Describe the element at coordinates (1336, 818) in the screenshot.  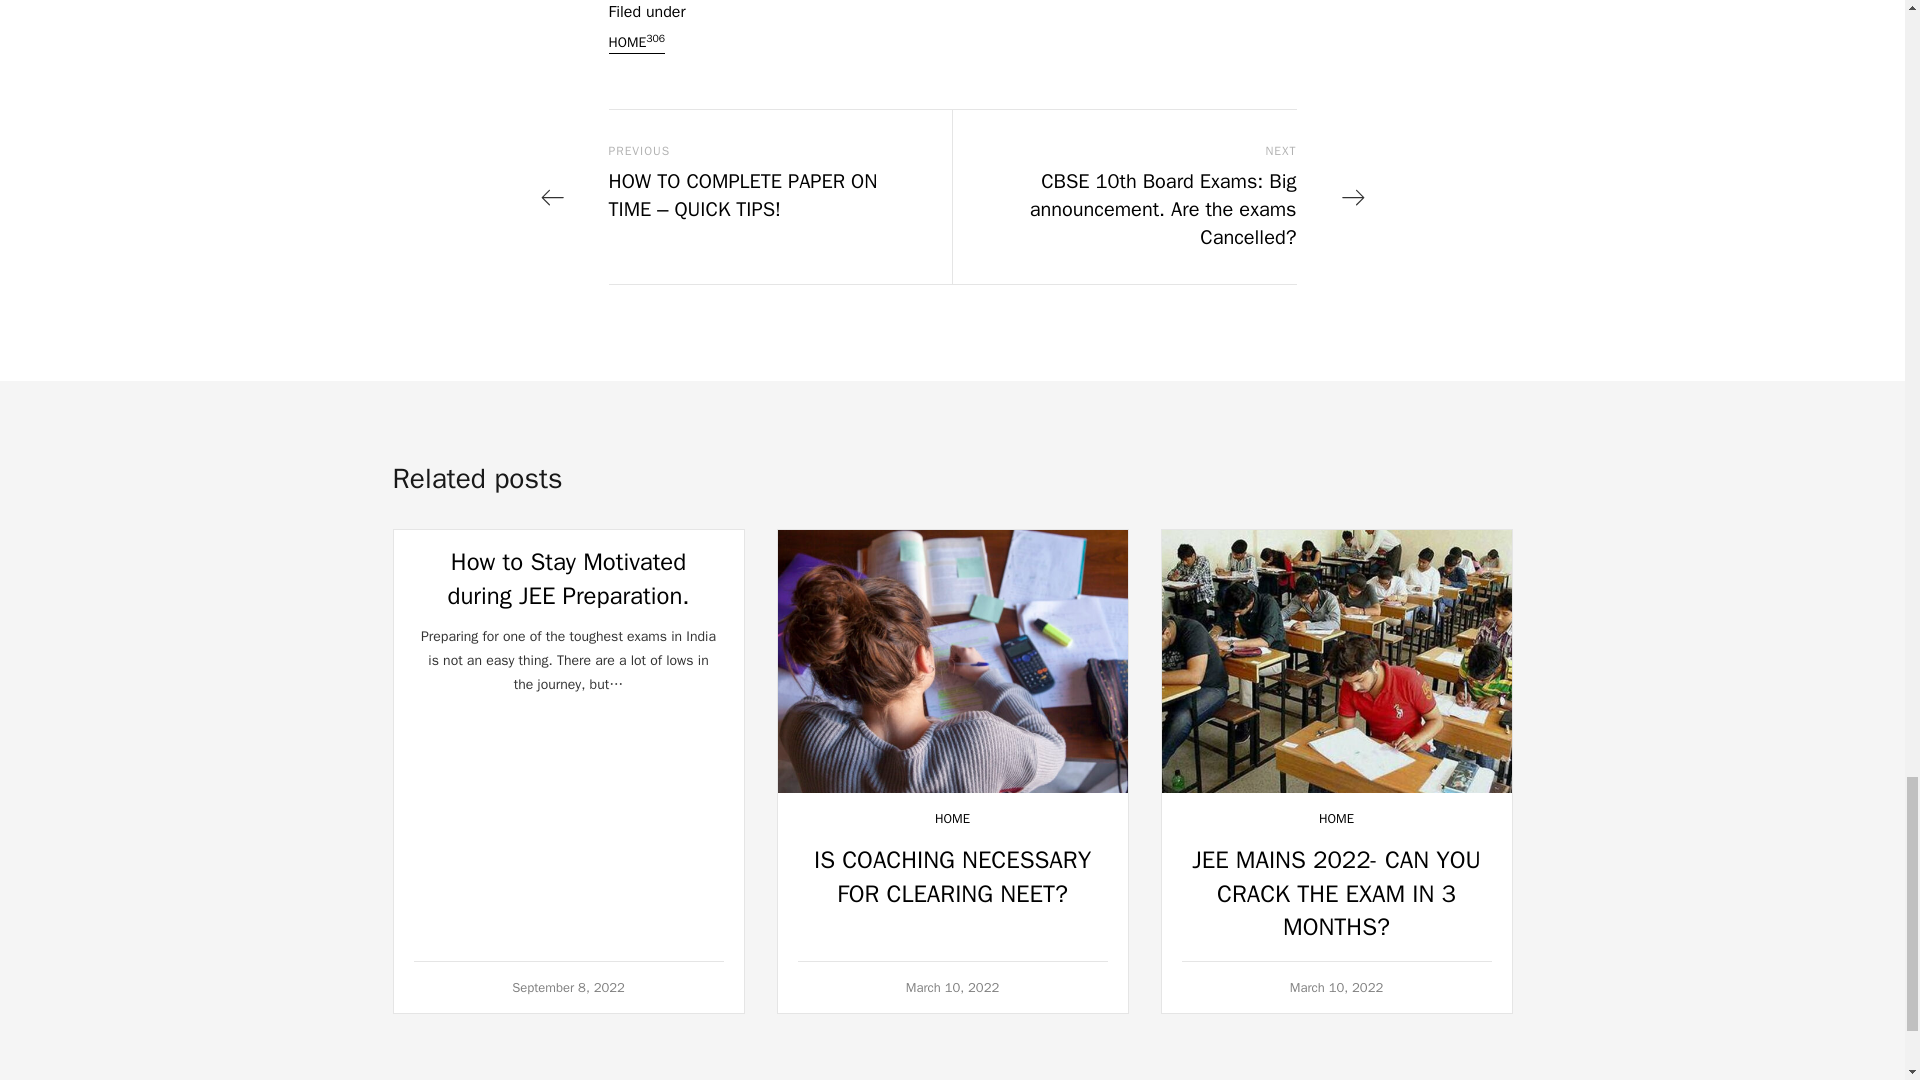
I see `HOME` at that location.